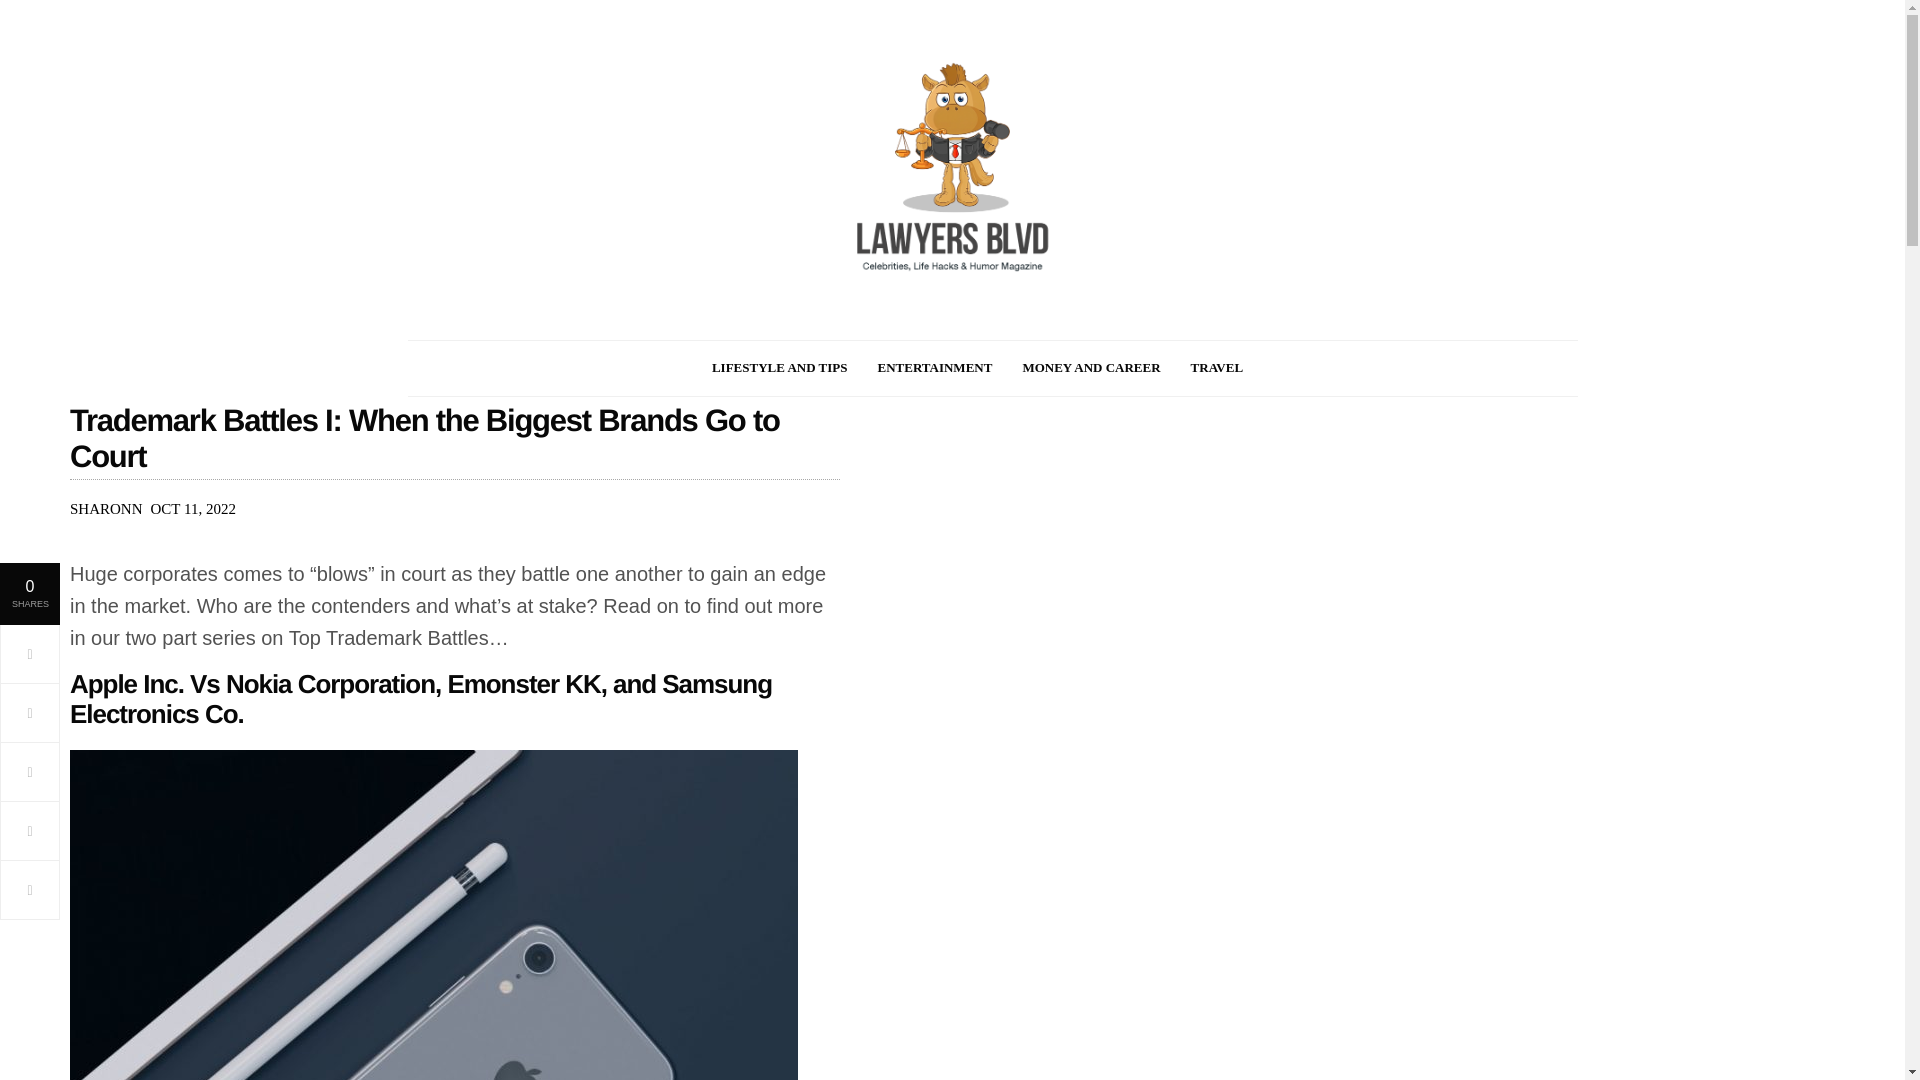 This screenshot has height=1080, width=1920. I want to click on LIFESTYLE AND TIPS, so click(780, 368).